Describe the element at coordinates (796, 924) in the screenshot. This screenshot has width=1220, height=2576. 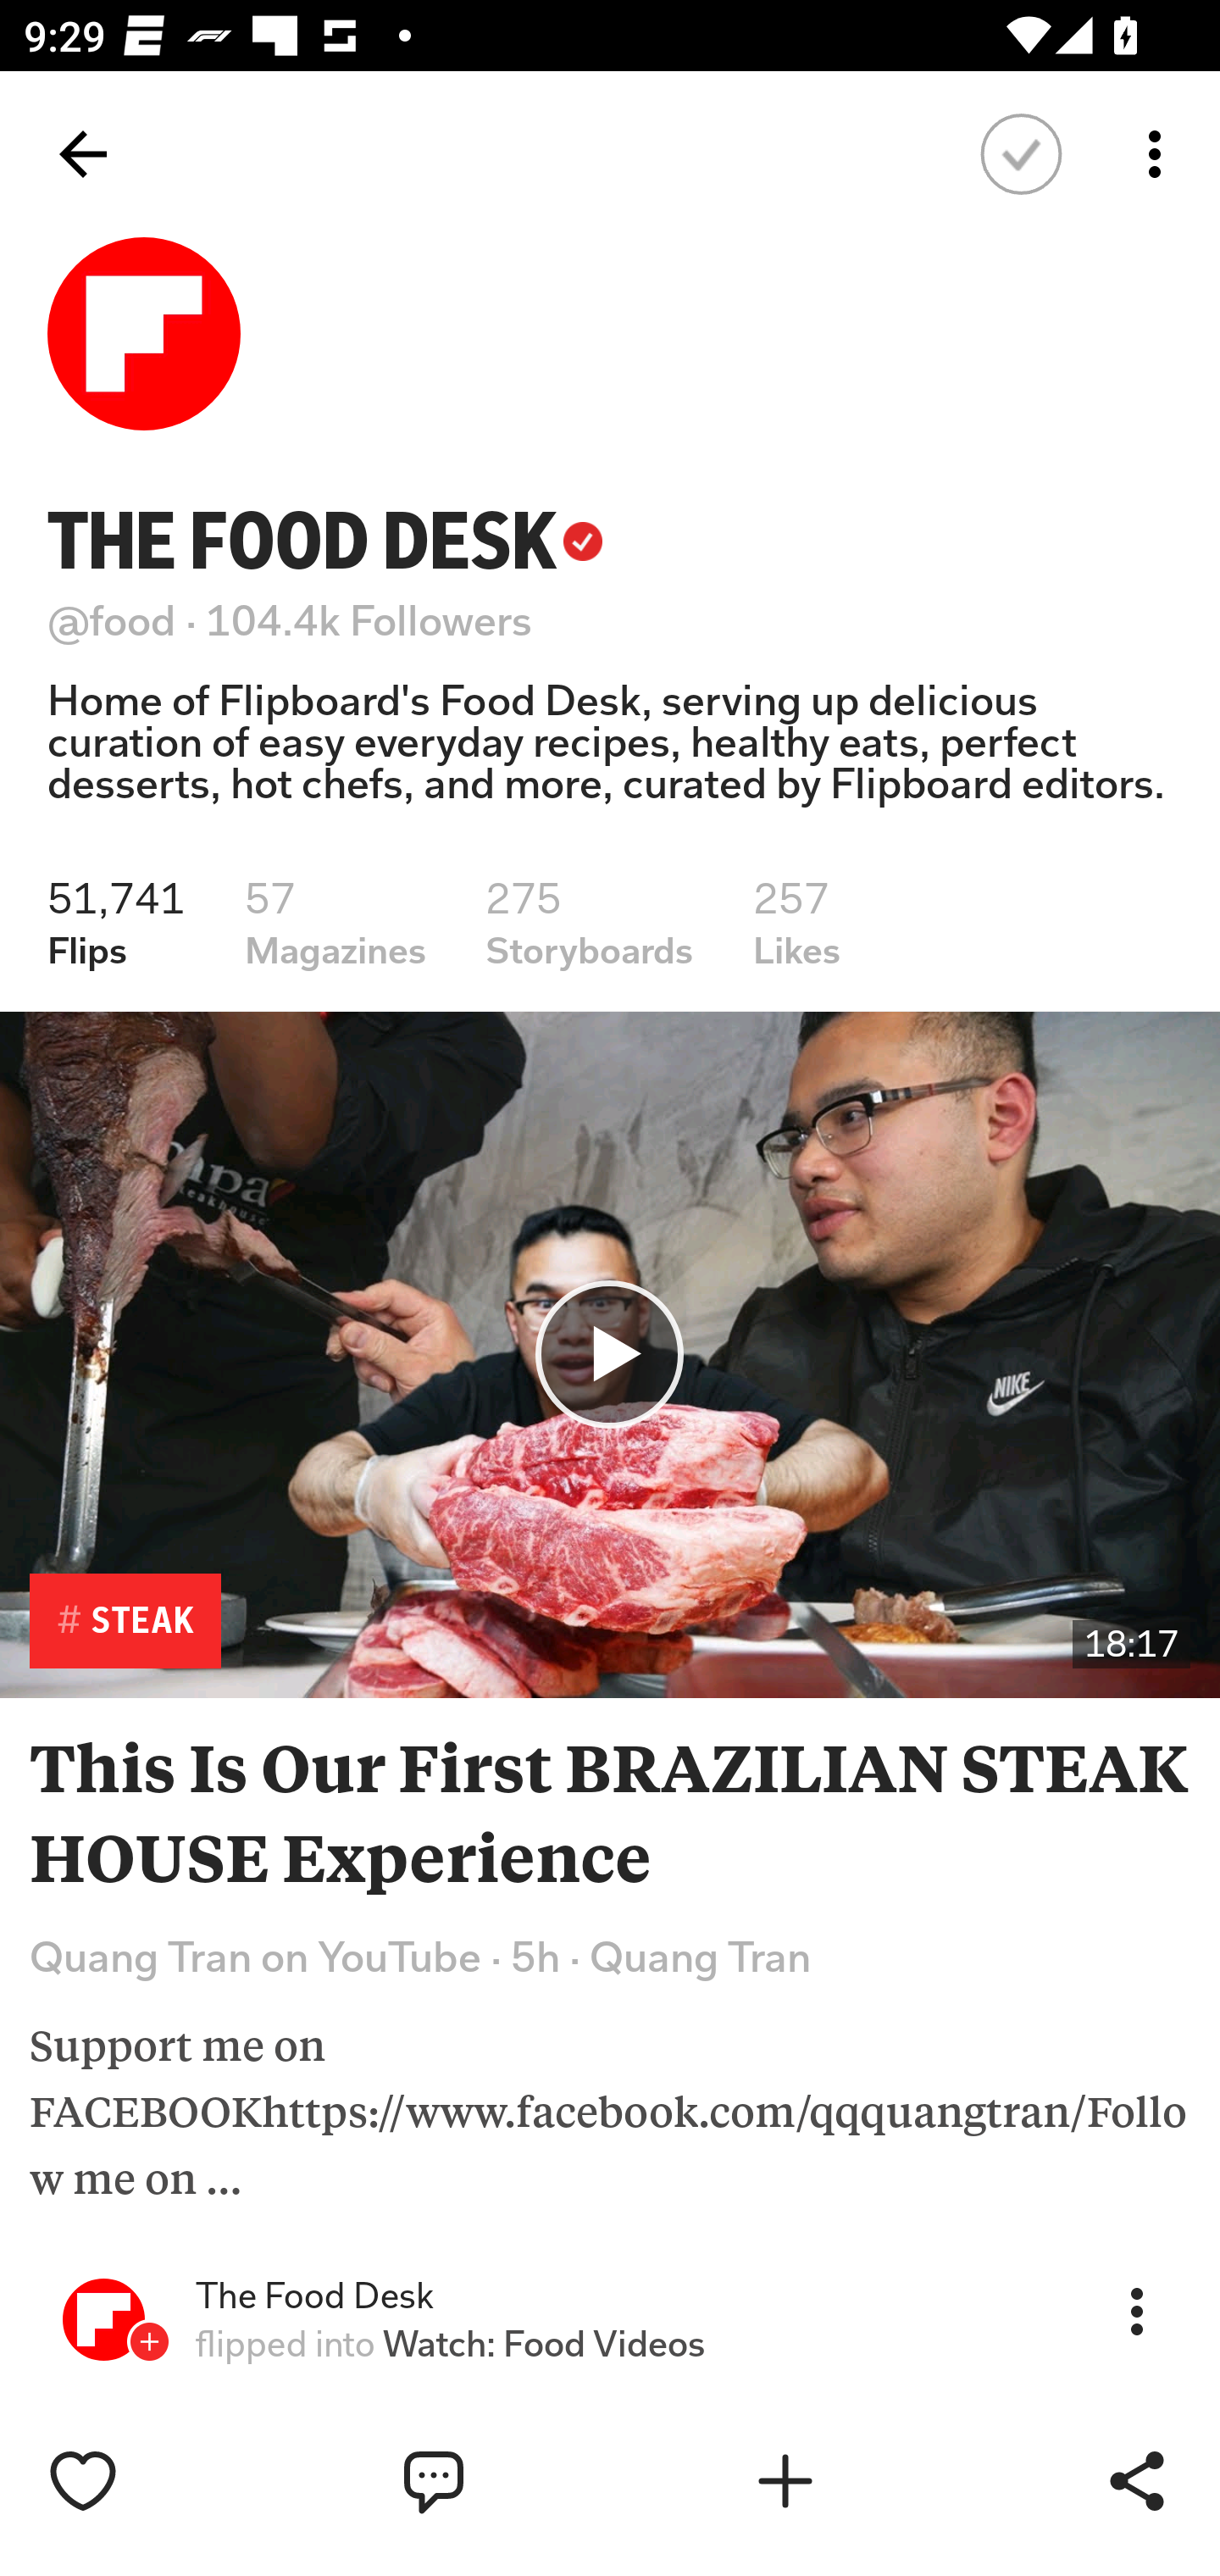
I see `257 Likes` at that location.